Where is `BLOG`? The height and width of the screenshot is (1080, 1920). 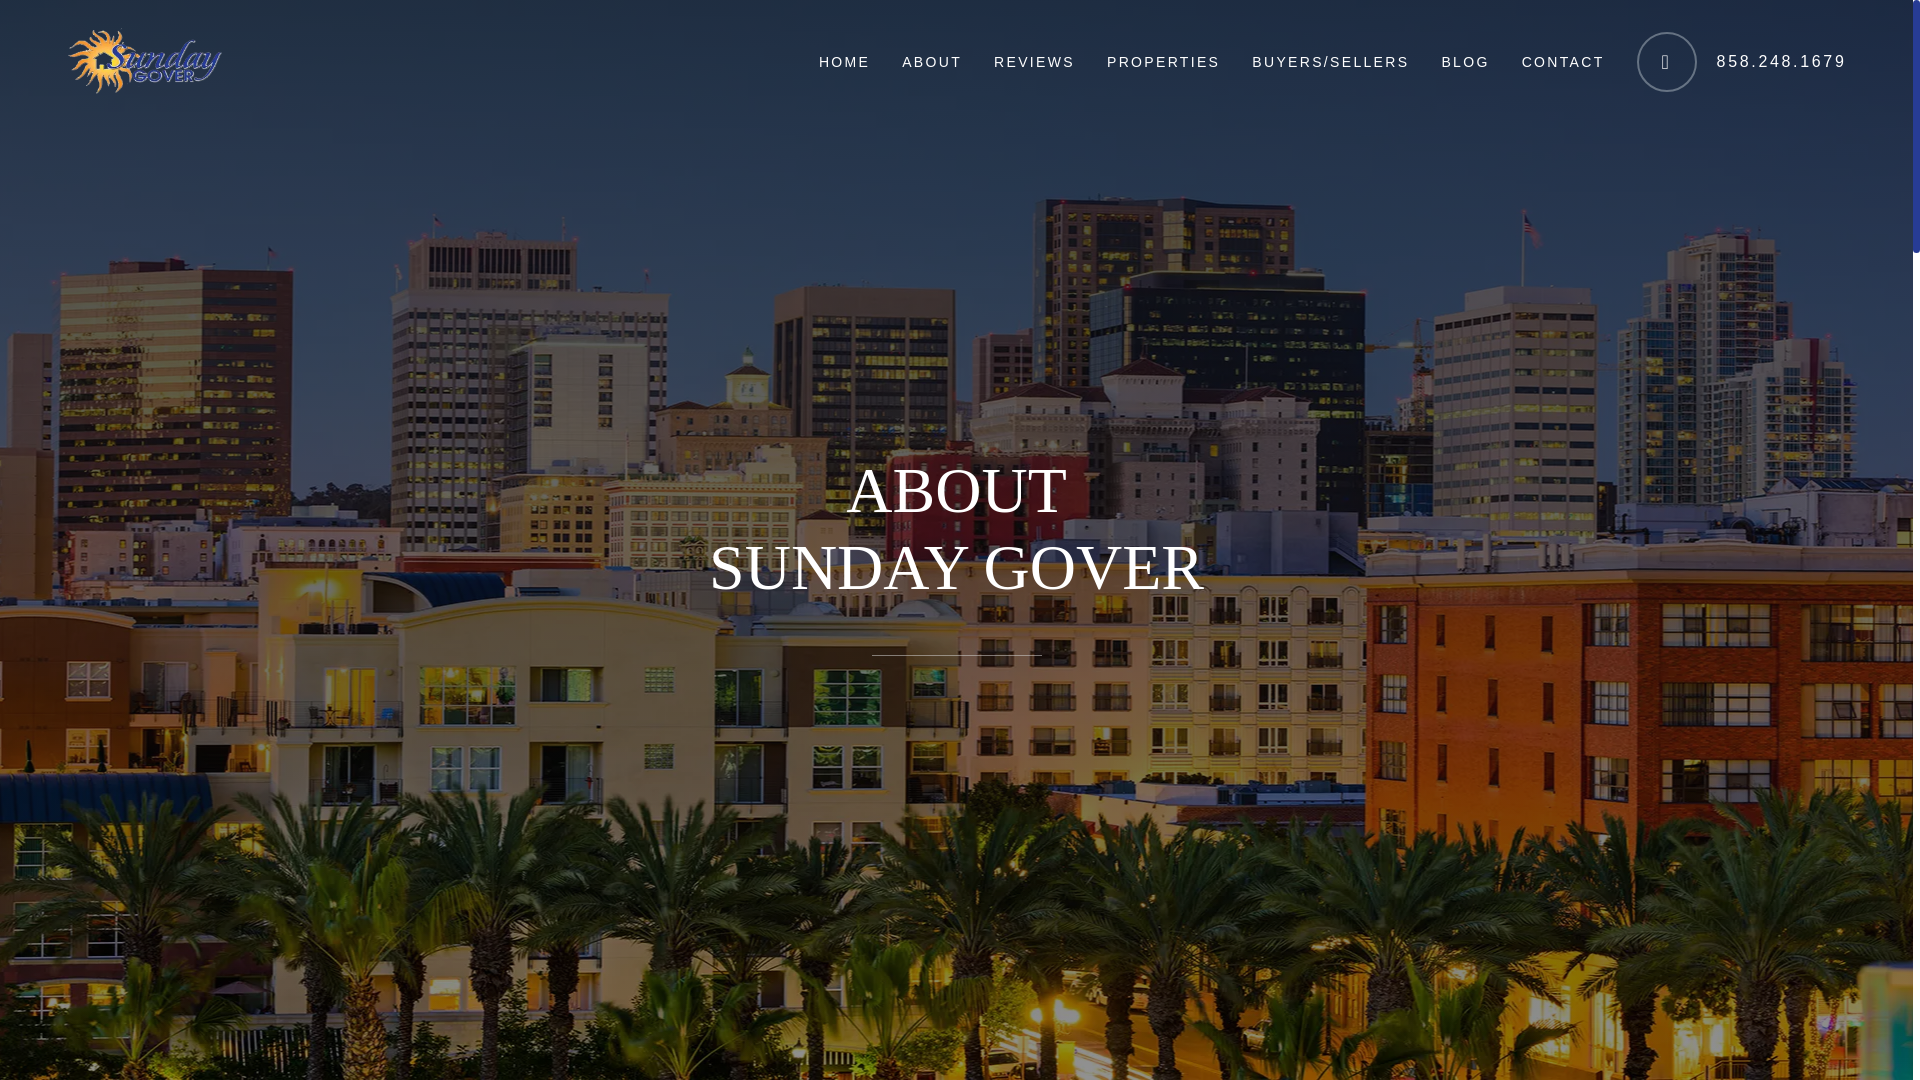 BLOG is located at coordinates (1464, 62).